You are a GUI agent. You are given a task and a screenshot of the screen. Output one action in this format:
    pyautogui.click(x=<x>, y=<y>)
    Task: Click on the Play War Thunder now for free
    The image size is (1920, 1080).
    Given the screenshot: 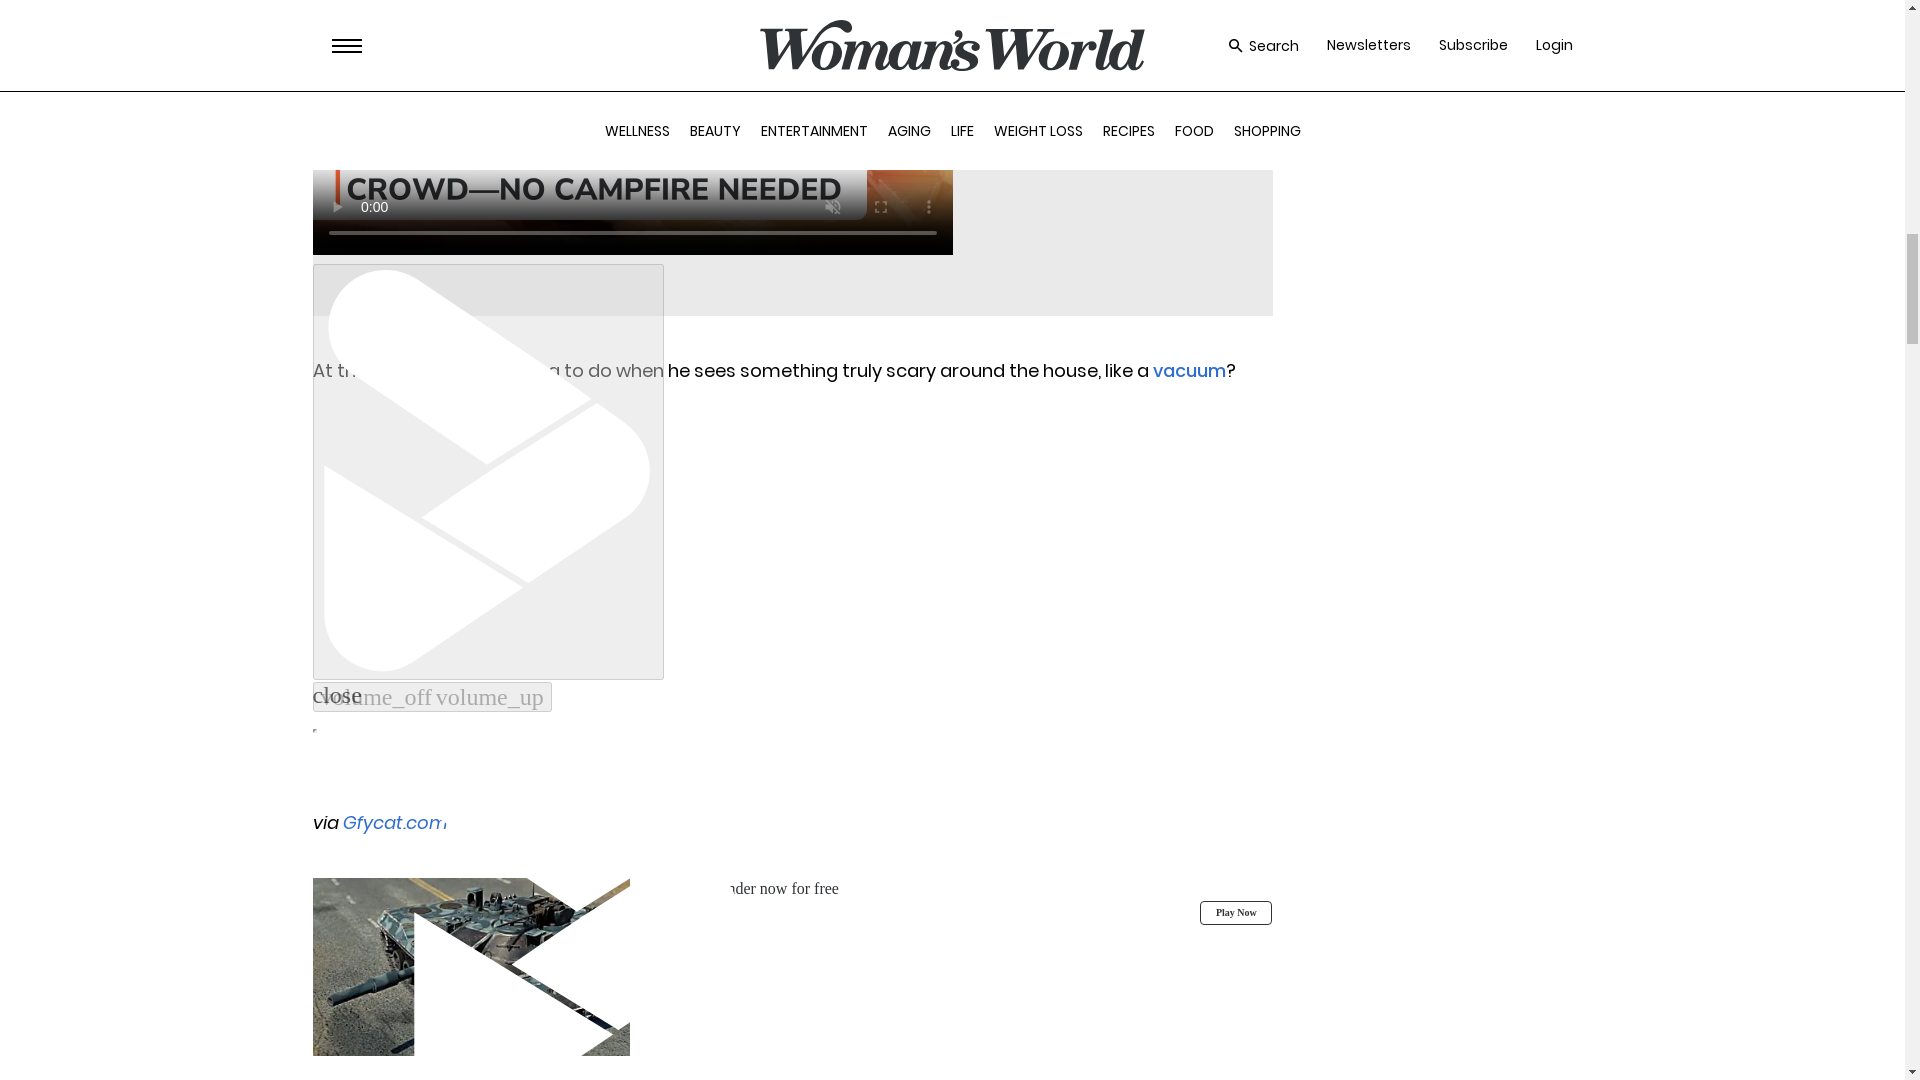 What is the action you would take?
    pyautogui.click(x=792, y=901)
    